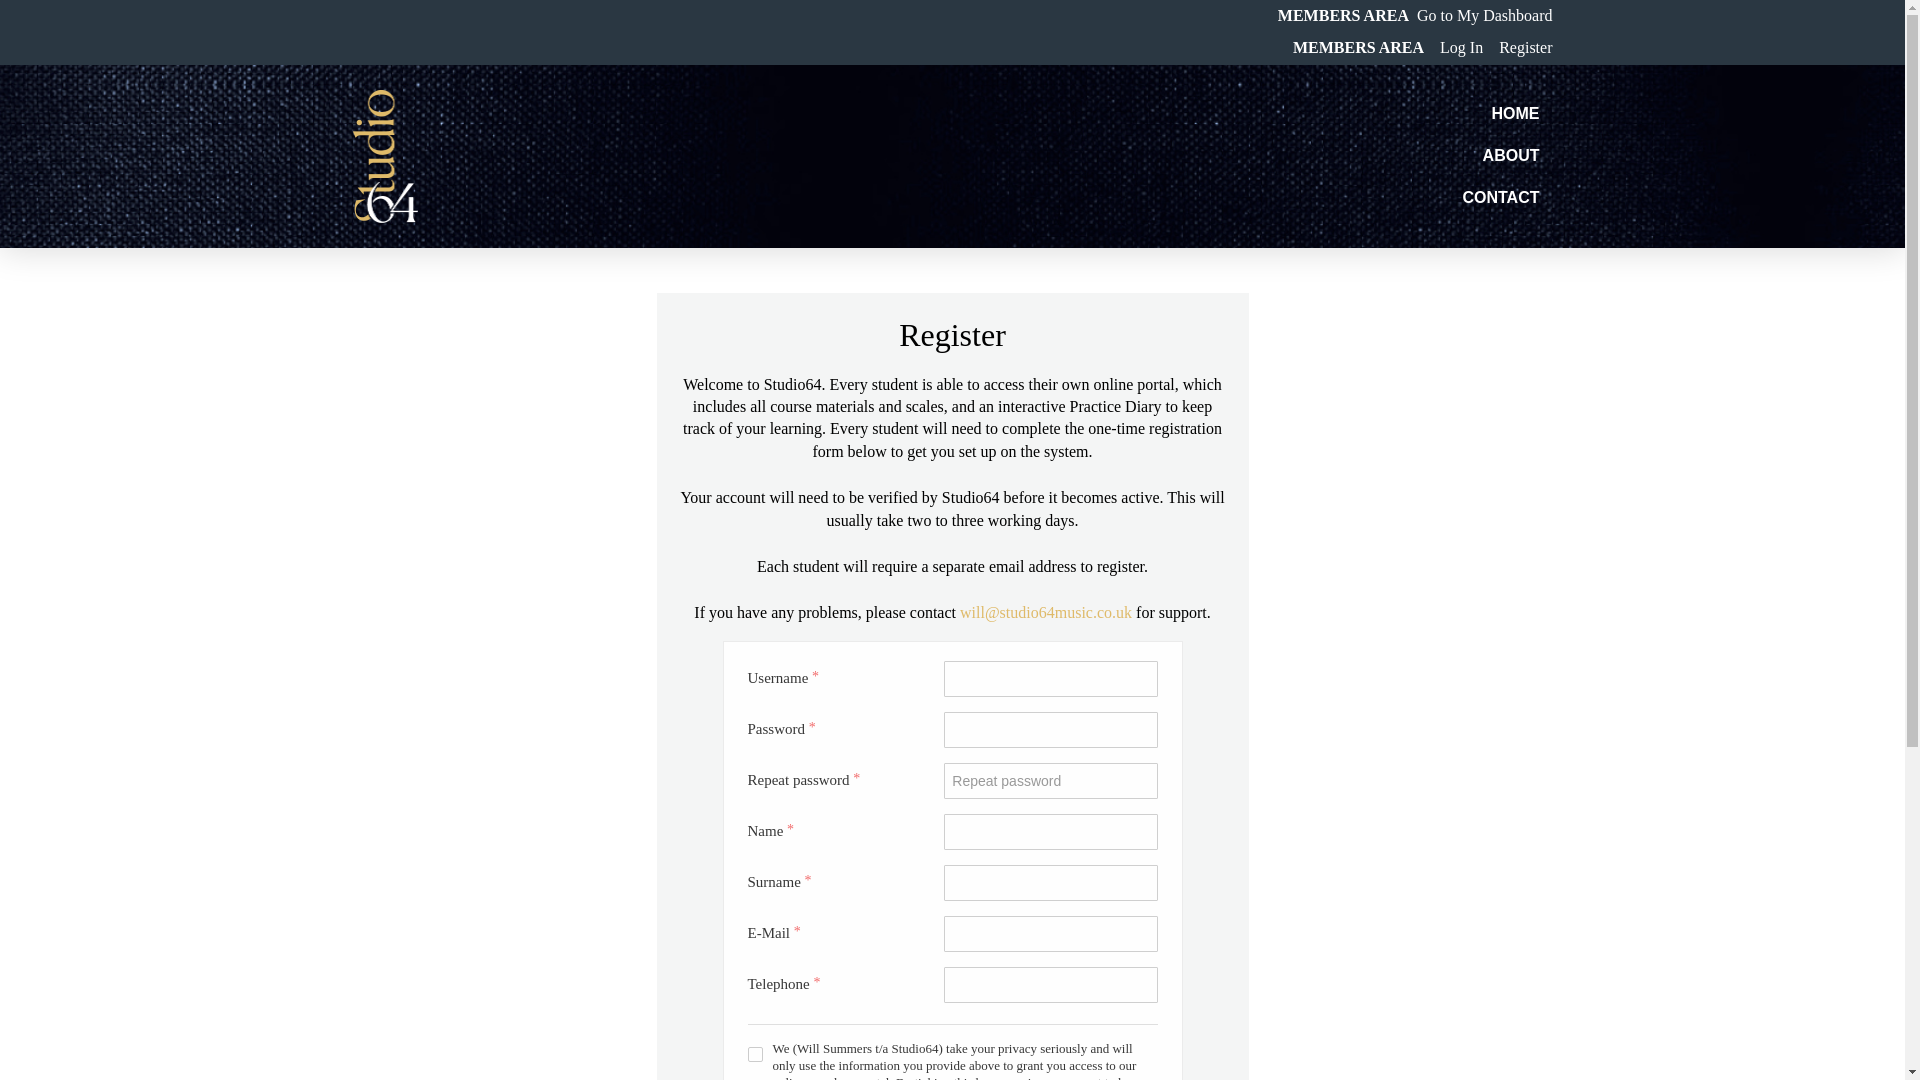 The height and width of the screenshot is (1080, 1920). What do you see at coordinates (1525, 47) in the screenshot?
I see `Register` at bounding box center [1525, 47].